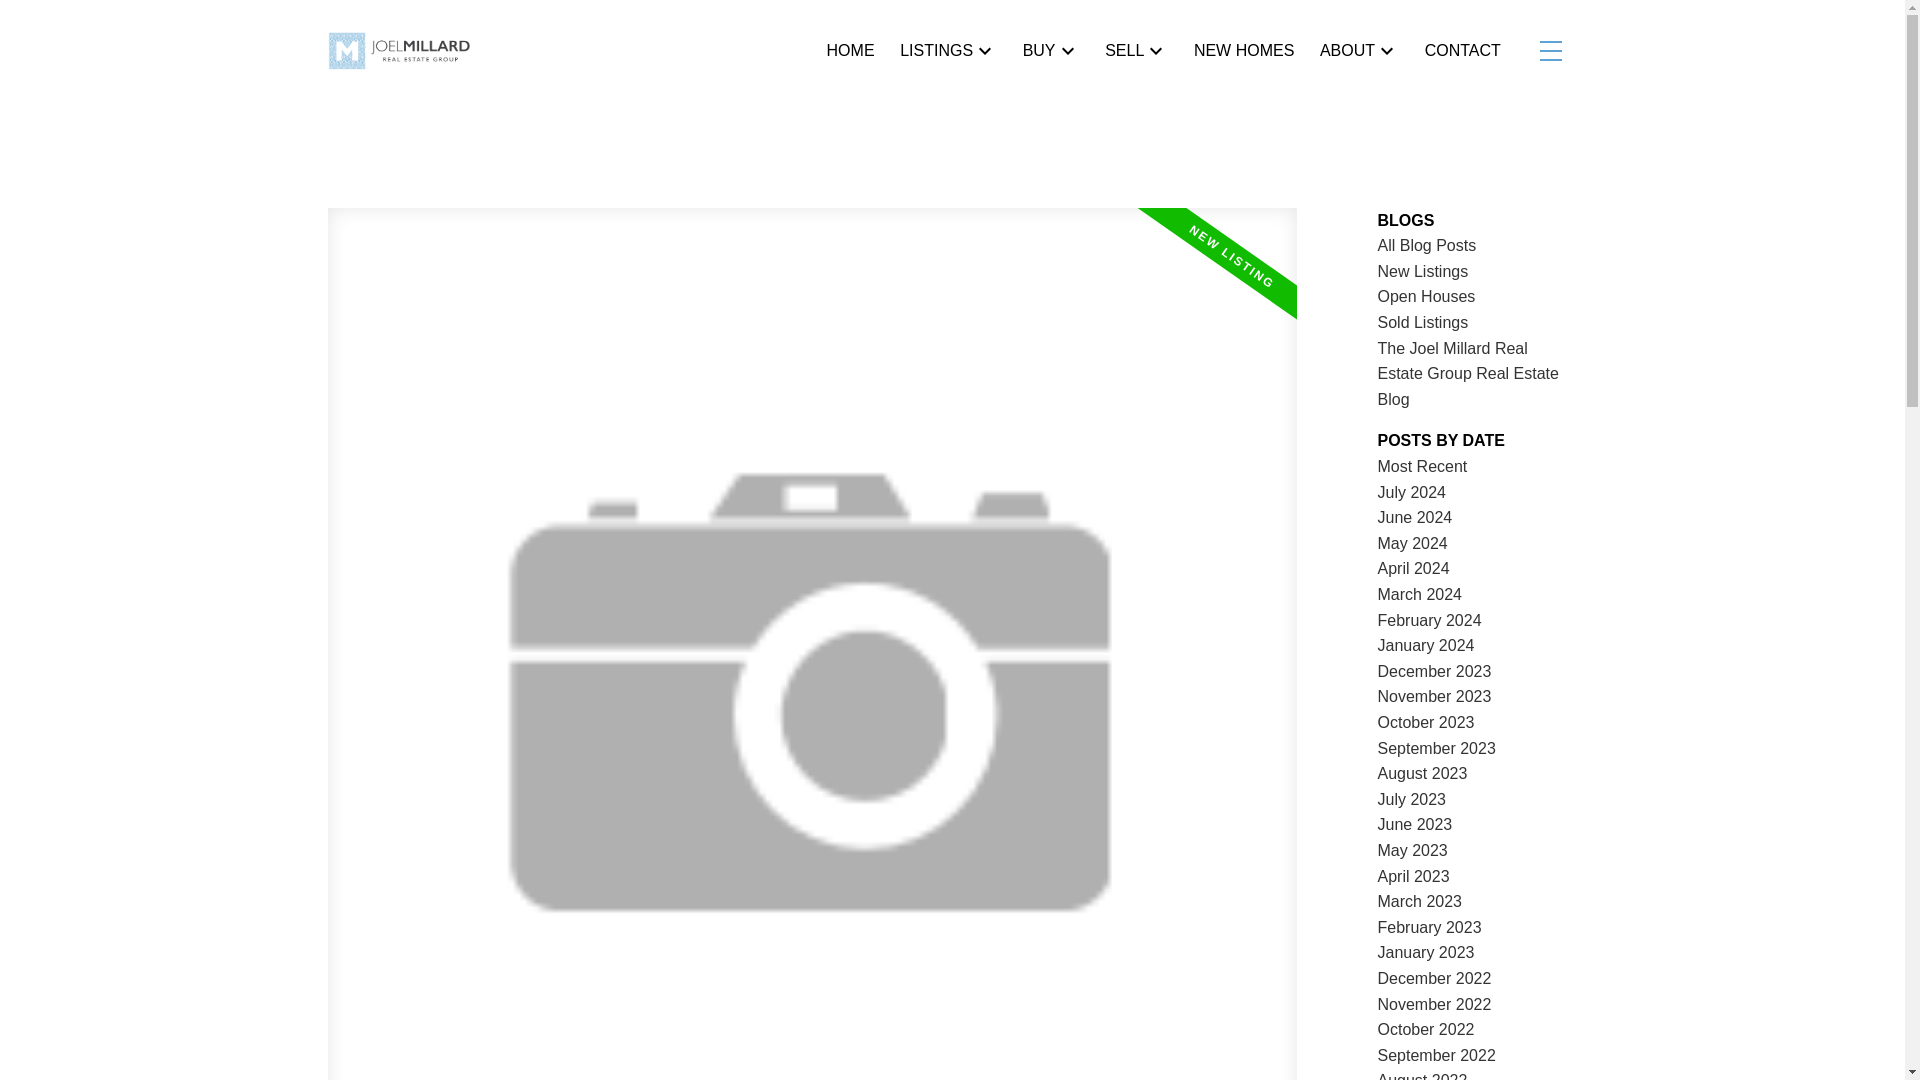 Image resolution: width=1920 pixels, height=1080 pixels. I want to click on CONTACT, so click(1462, 50).